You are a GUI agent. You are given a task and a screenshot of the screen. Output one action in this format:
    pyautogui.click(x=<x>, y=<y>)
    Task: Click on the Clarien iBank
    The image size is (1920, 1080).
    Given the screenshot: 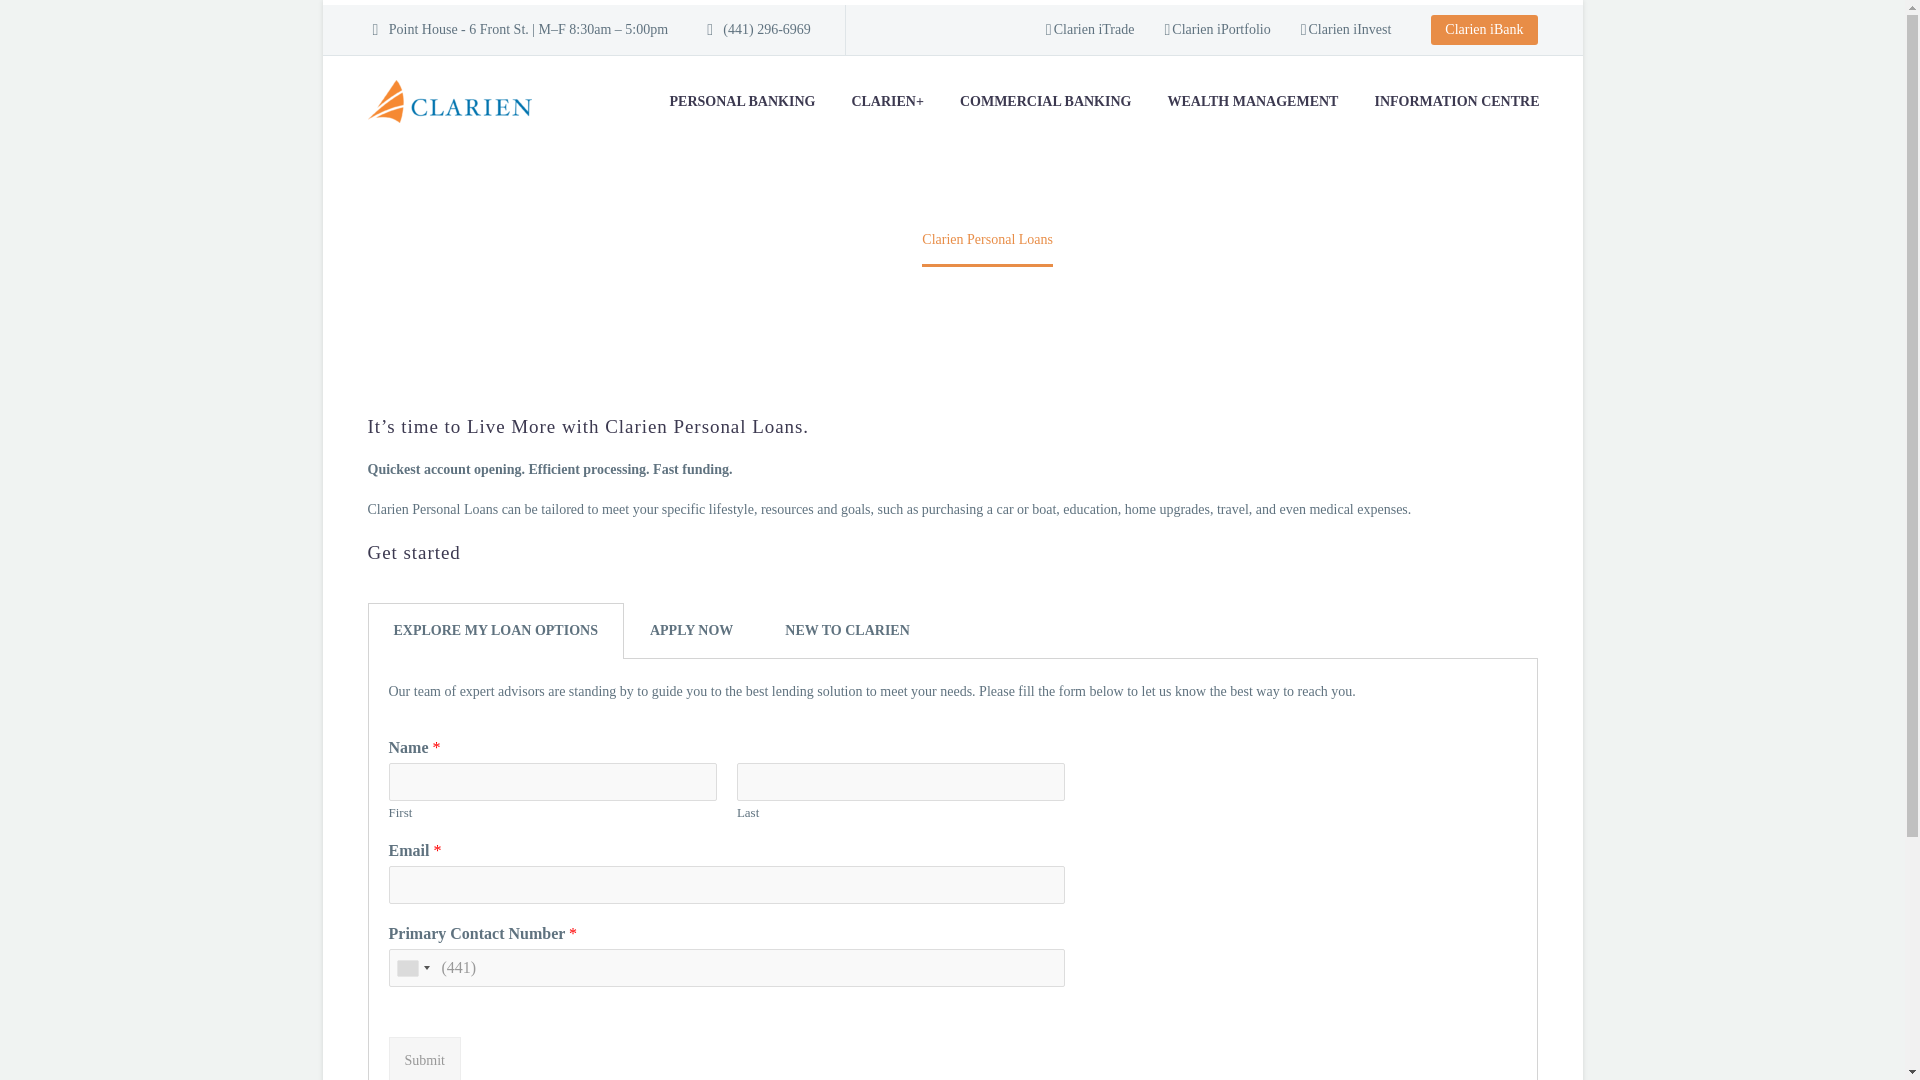 What is the action you would take?
    pyautogui.click(x=1484, y=30)
    